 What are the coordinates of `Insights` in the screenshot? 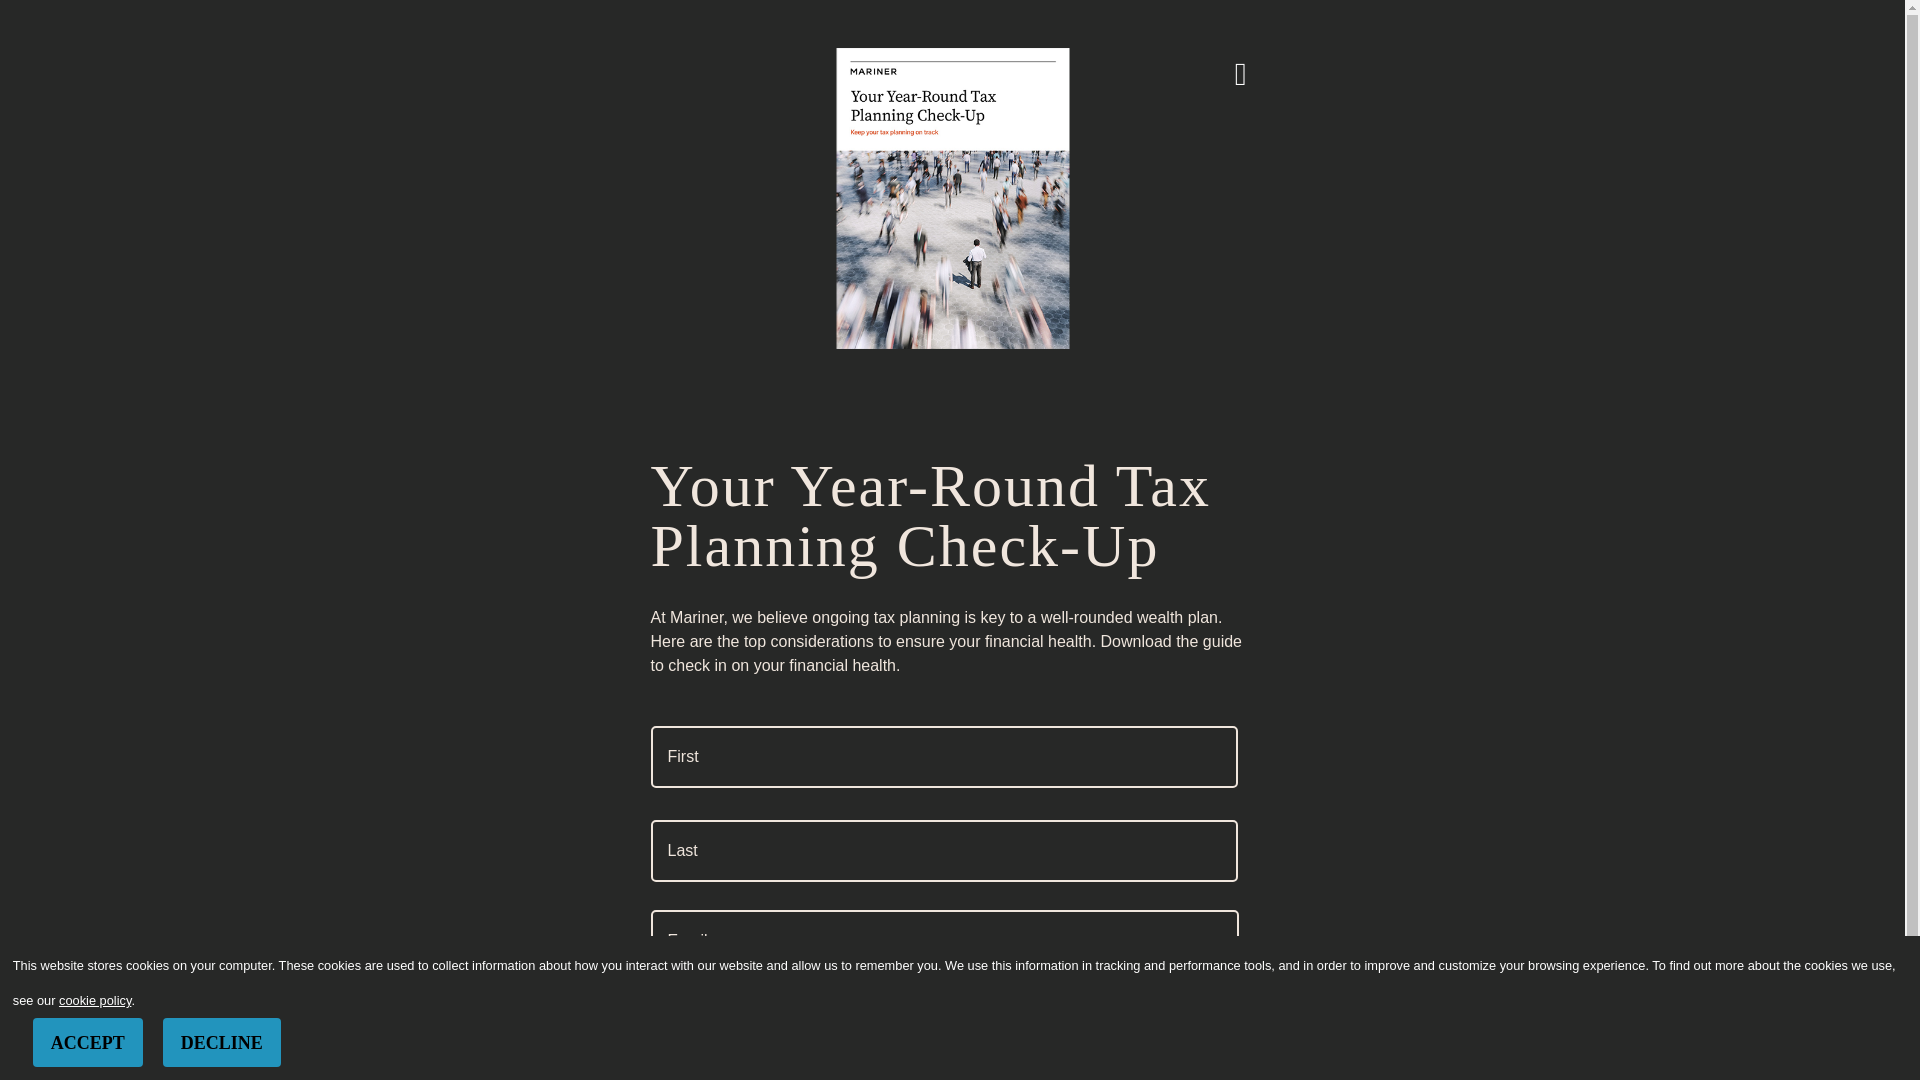 It's located at (469, 150).